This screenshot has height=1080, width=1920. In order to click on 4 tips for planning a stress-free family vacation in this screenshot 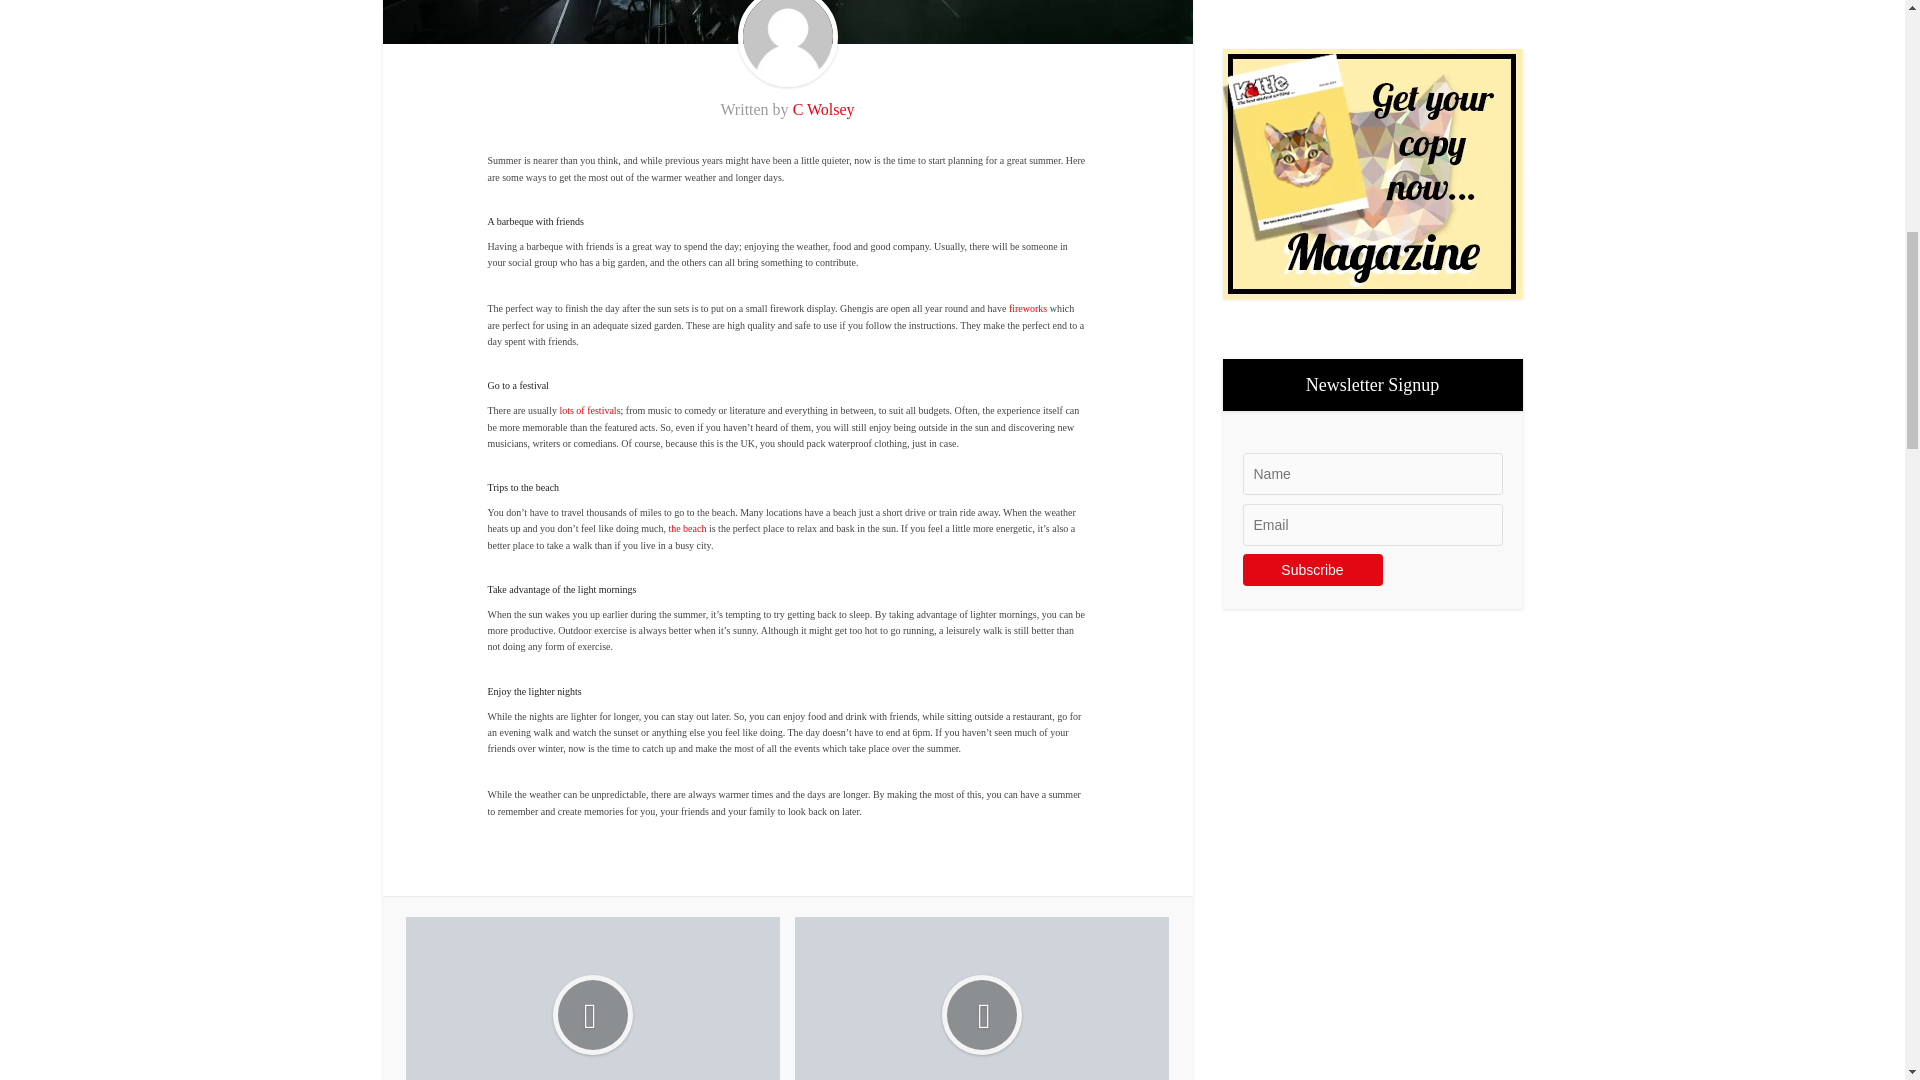, I will do `click(592, 998)`.